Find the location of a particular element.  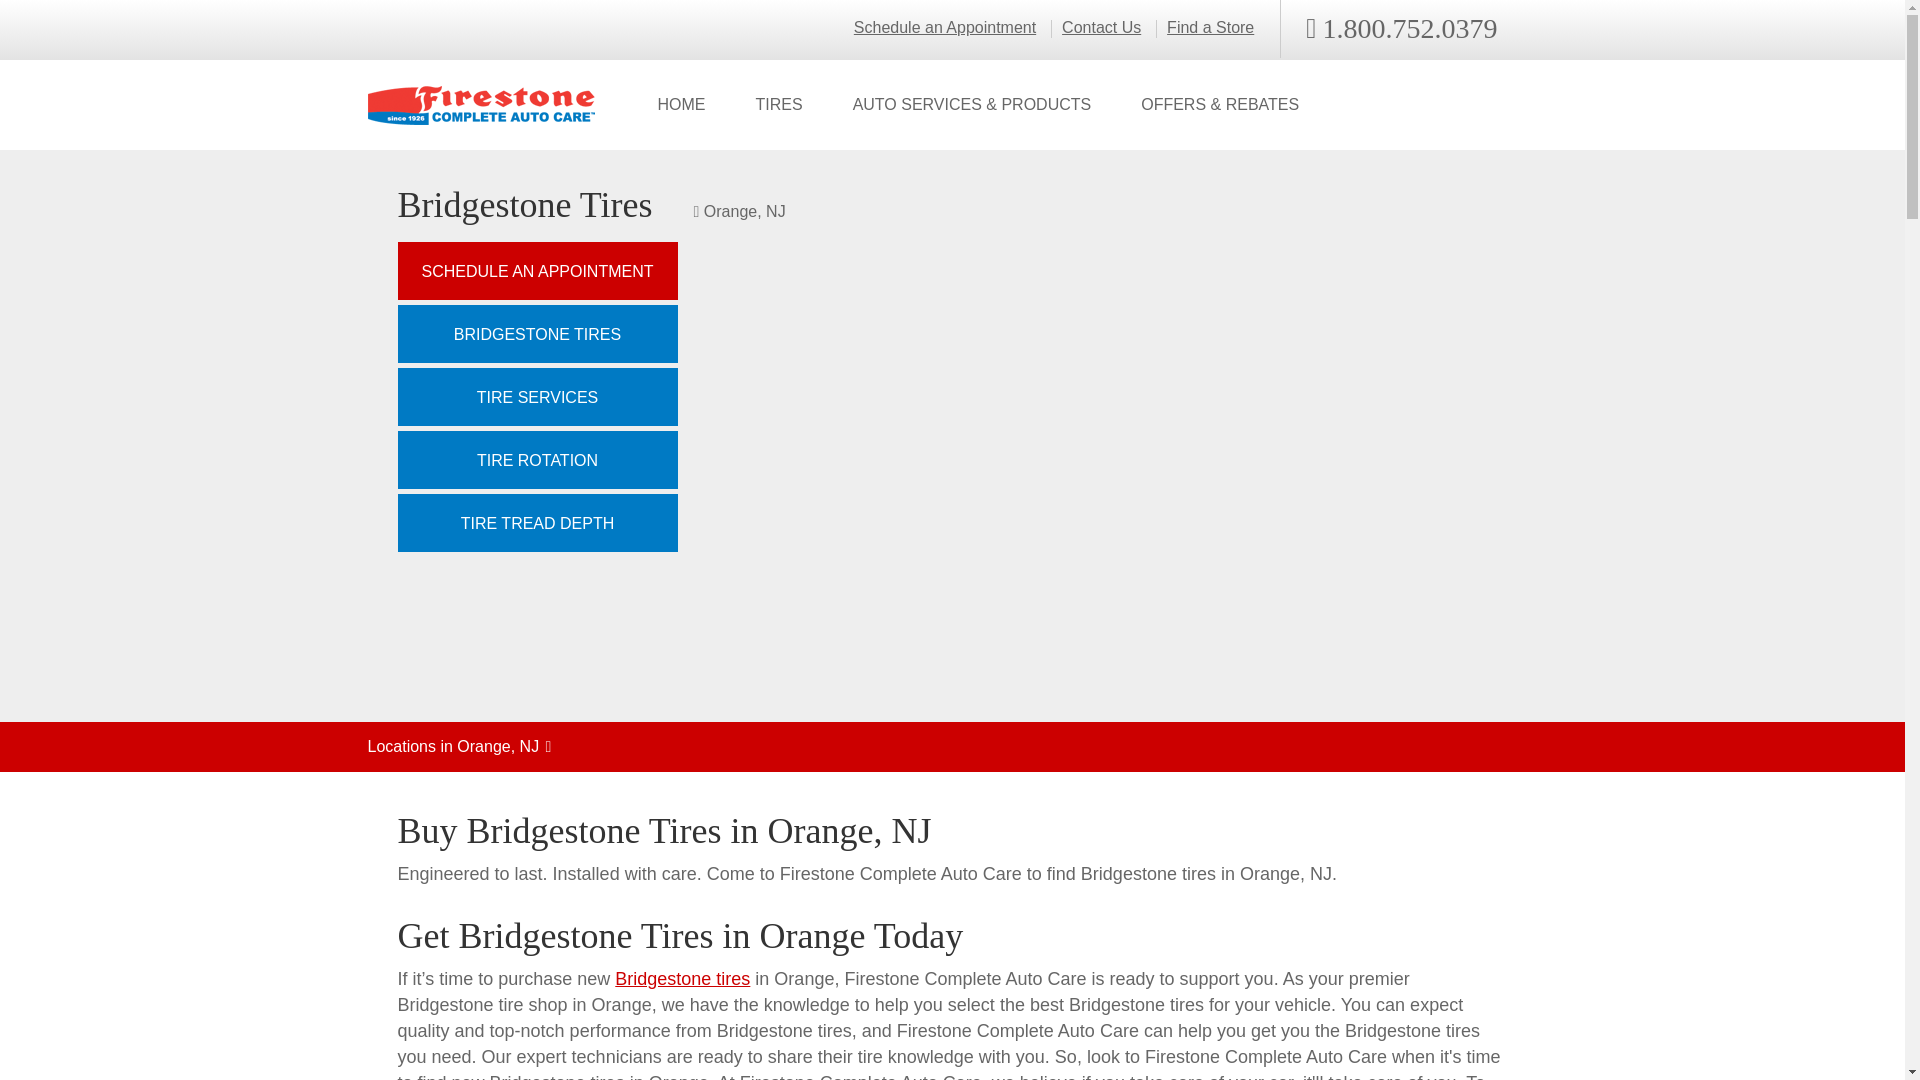

Locations in Orange, NJ is located at coordinates (952, 747).